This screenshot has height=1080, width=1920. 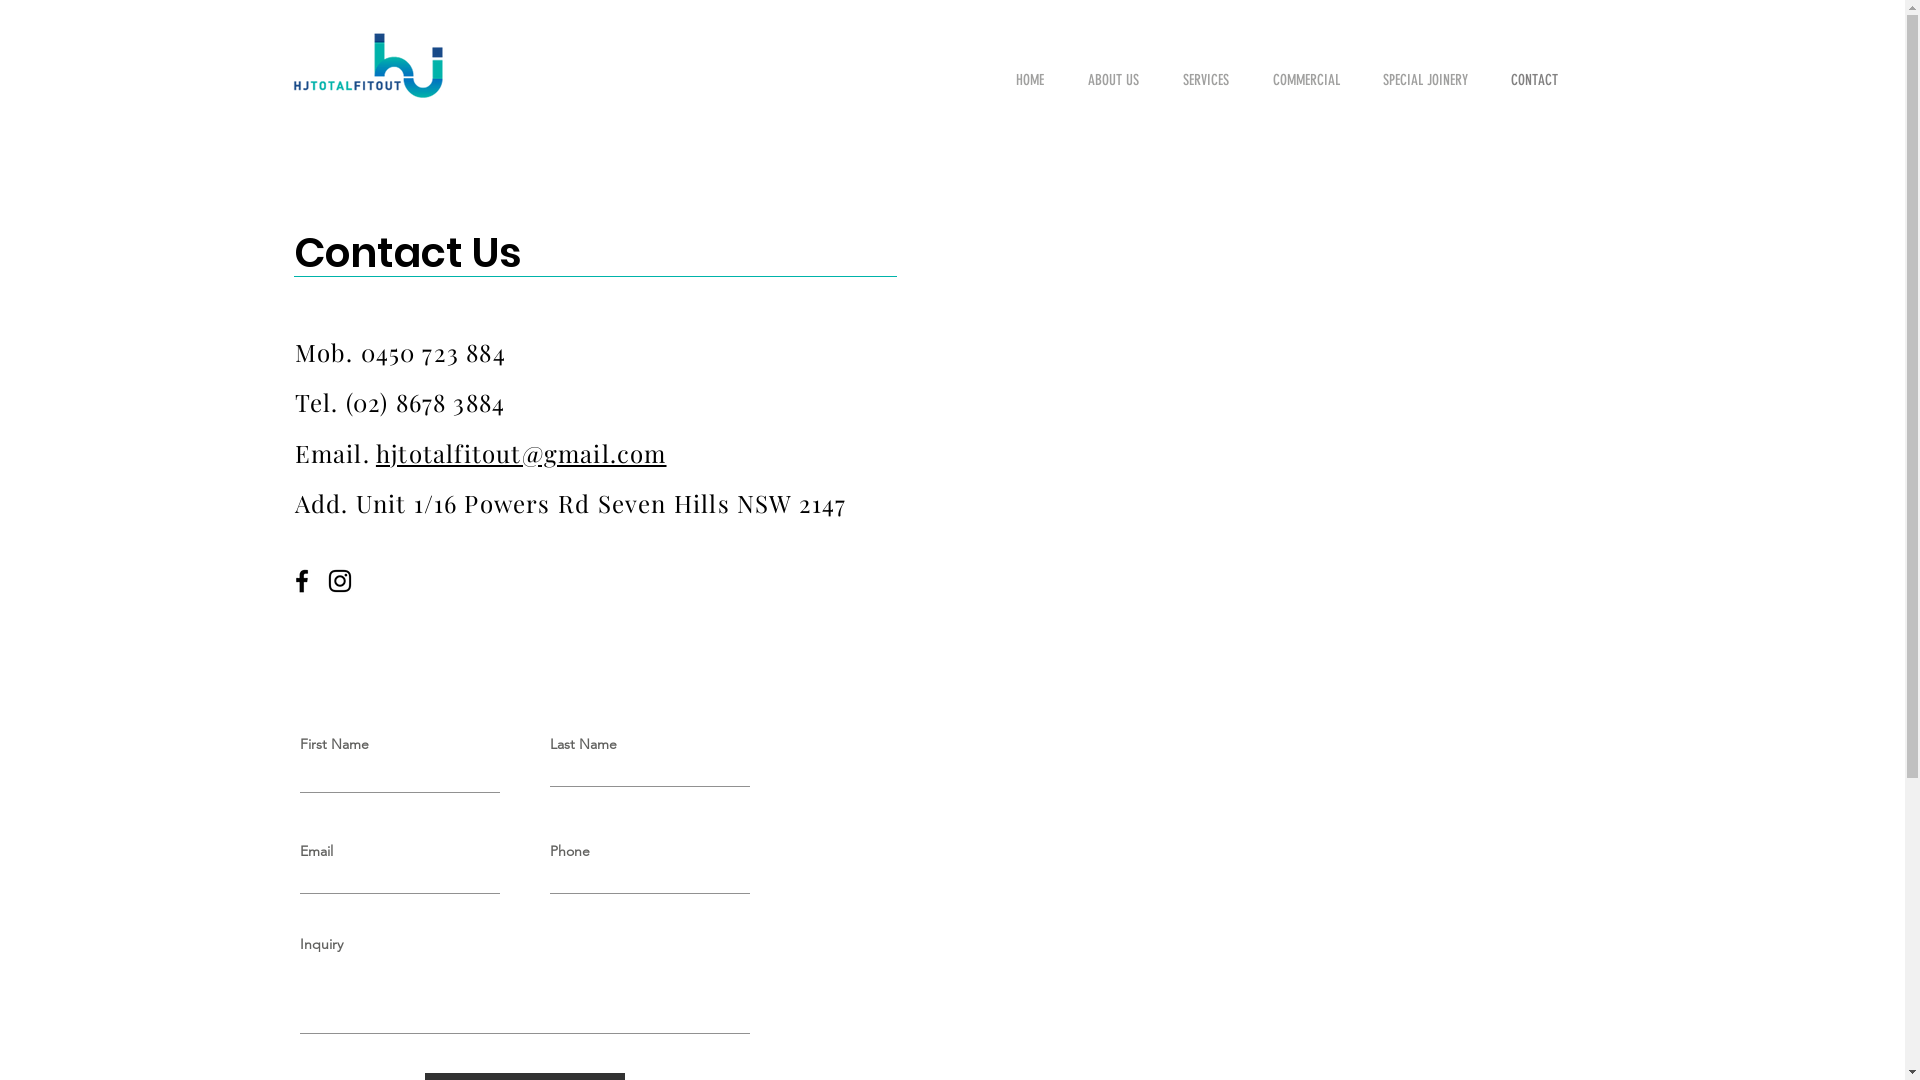 I want to click on HOME, so click(x=1036, y=80).